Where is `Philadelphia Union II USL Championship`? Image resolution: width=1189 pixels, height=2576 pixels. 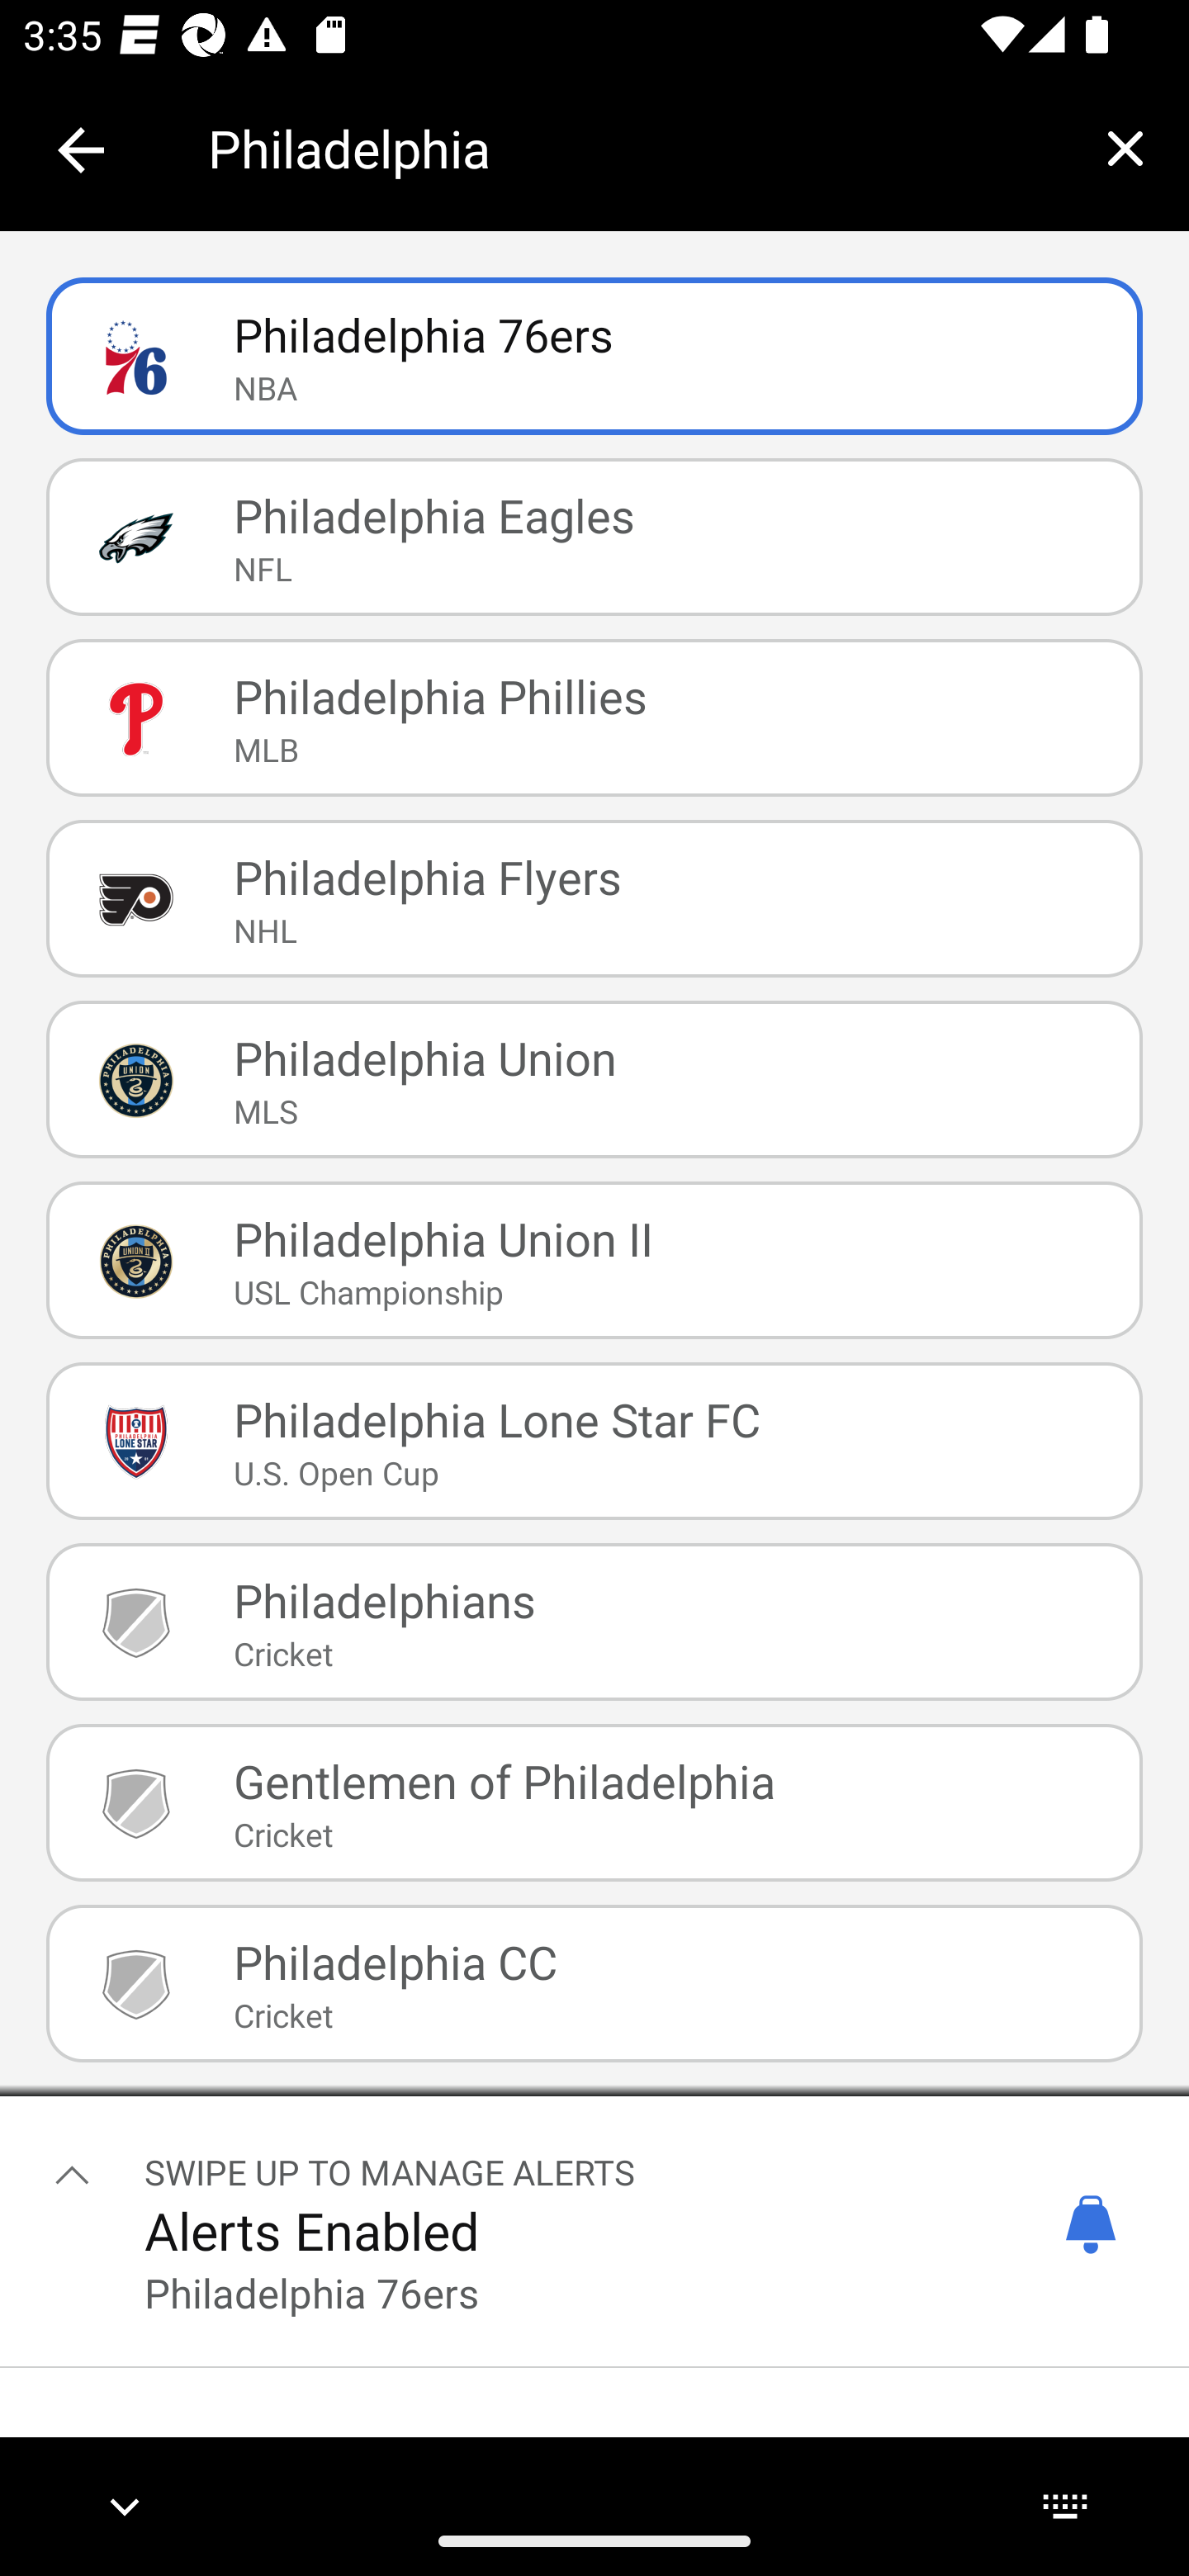
Philadelphia Union II USL Championship is located at coordinates (594, 1261).